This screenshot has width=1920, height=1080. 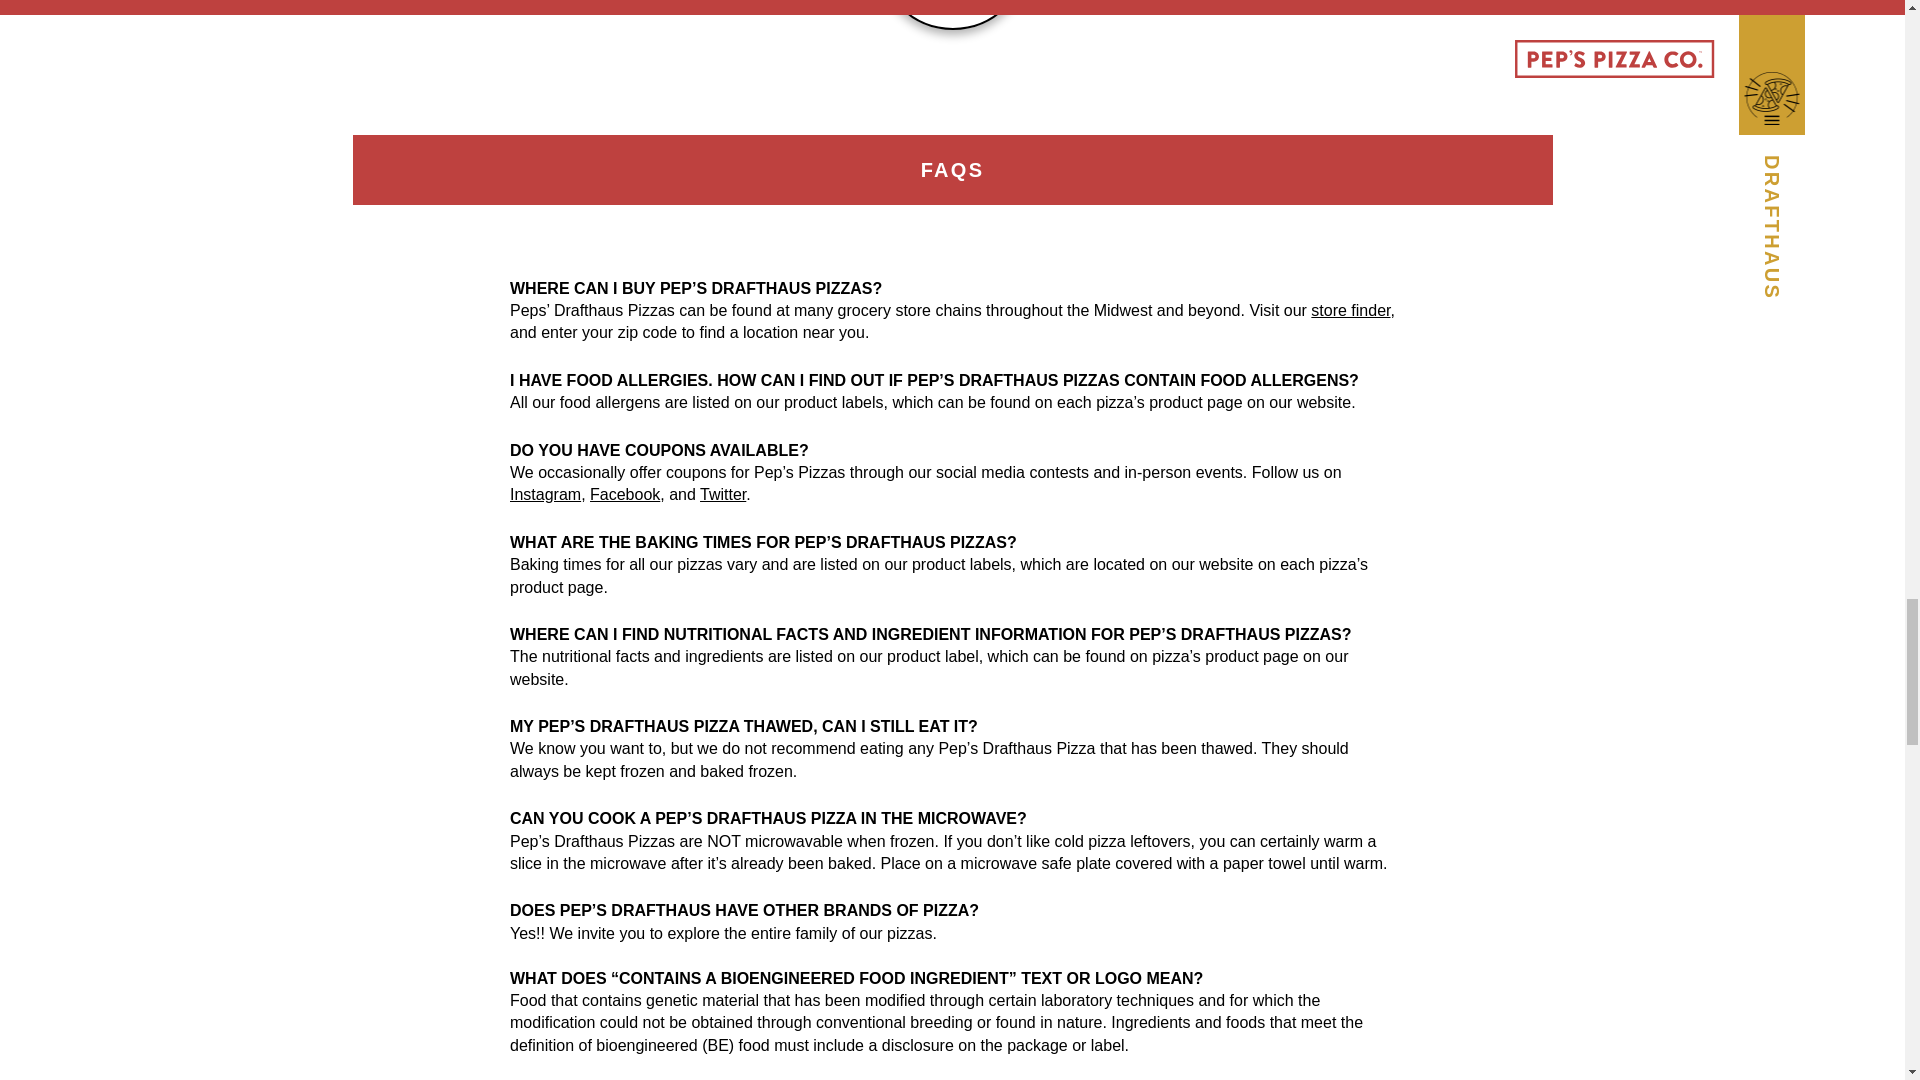 What do you see at coordinates (1350, 310) in the screenshot?
I see `Find A Store` at bounding box center [1350, 310].